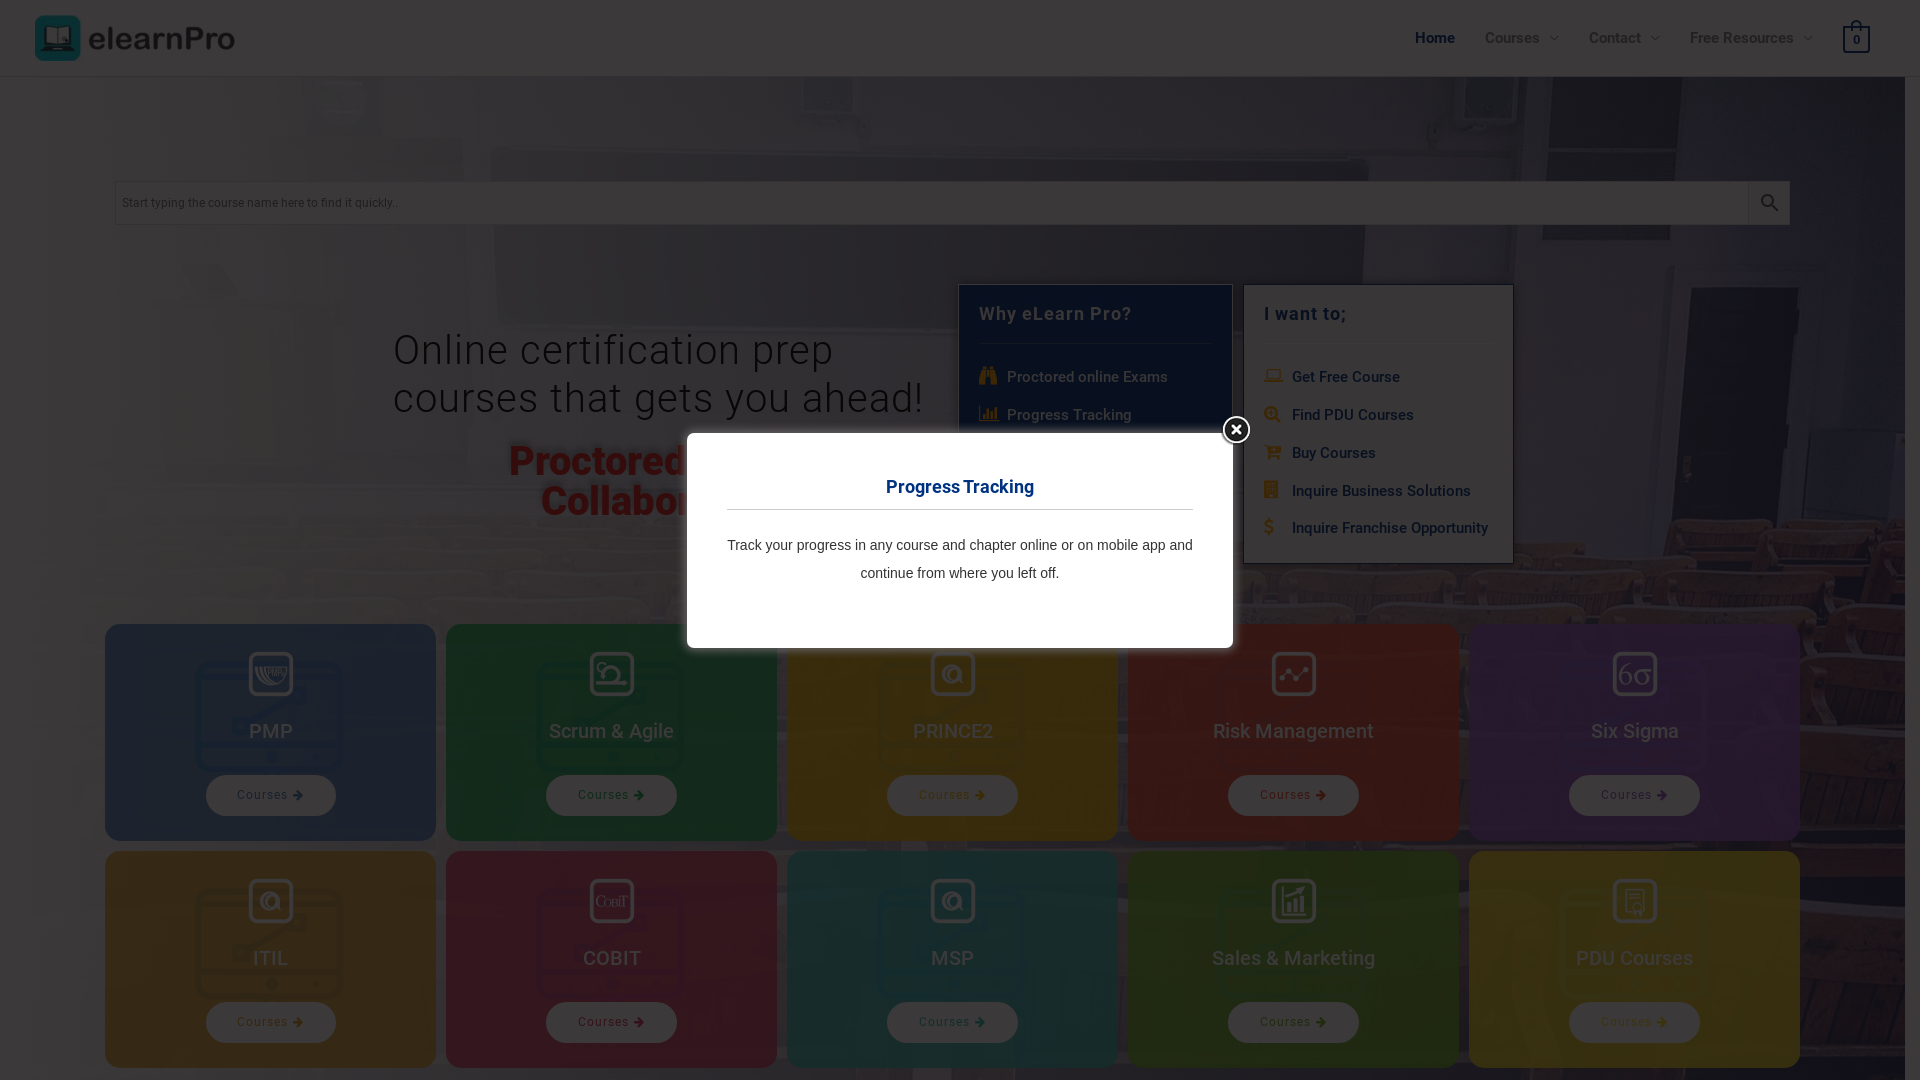 This screenshot has height=1080, width=1920. I want to click on Find PDU Courses, so click(1378, 416).